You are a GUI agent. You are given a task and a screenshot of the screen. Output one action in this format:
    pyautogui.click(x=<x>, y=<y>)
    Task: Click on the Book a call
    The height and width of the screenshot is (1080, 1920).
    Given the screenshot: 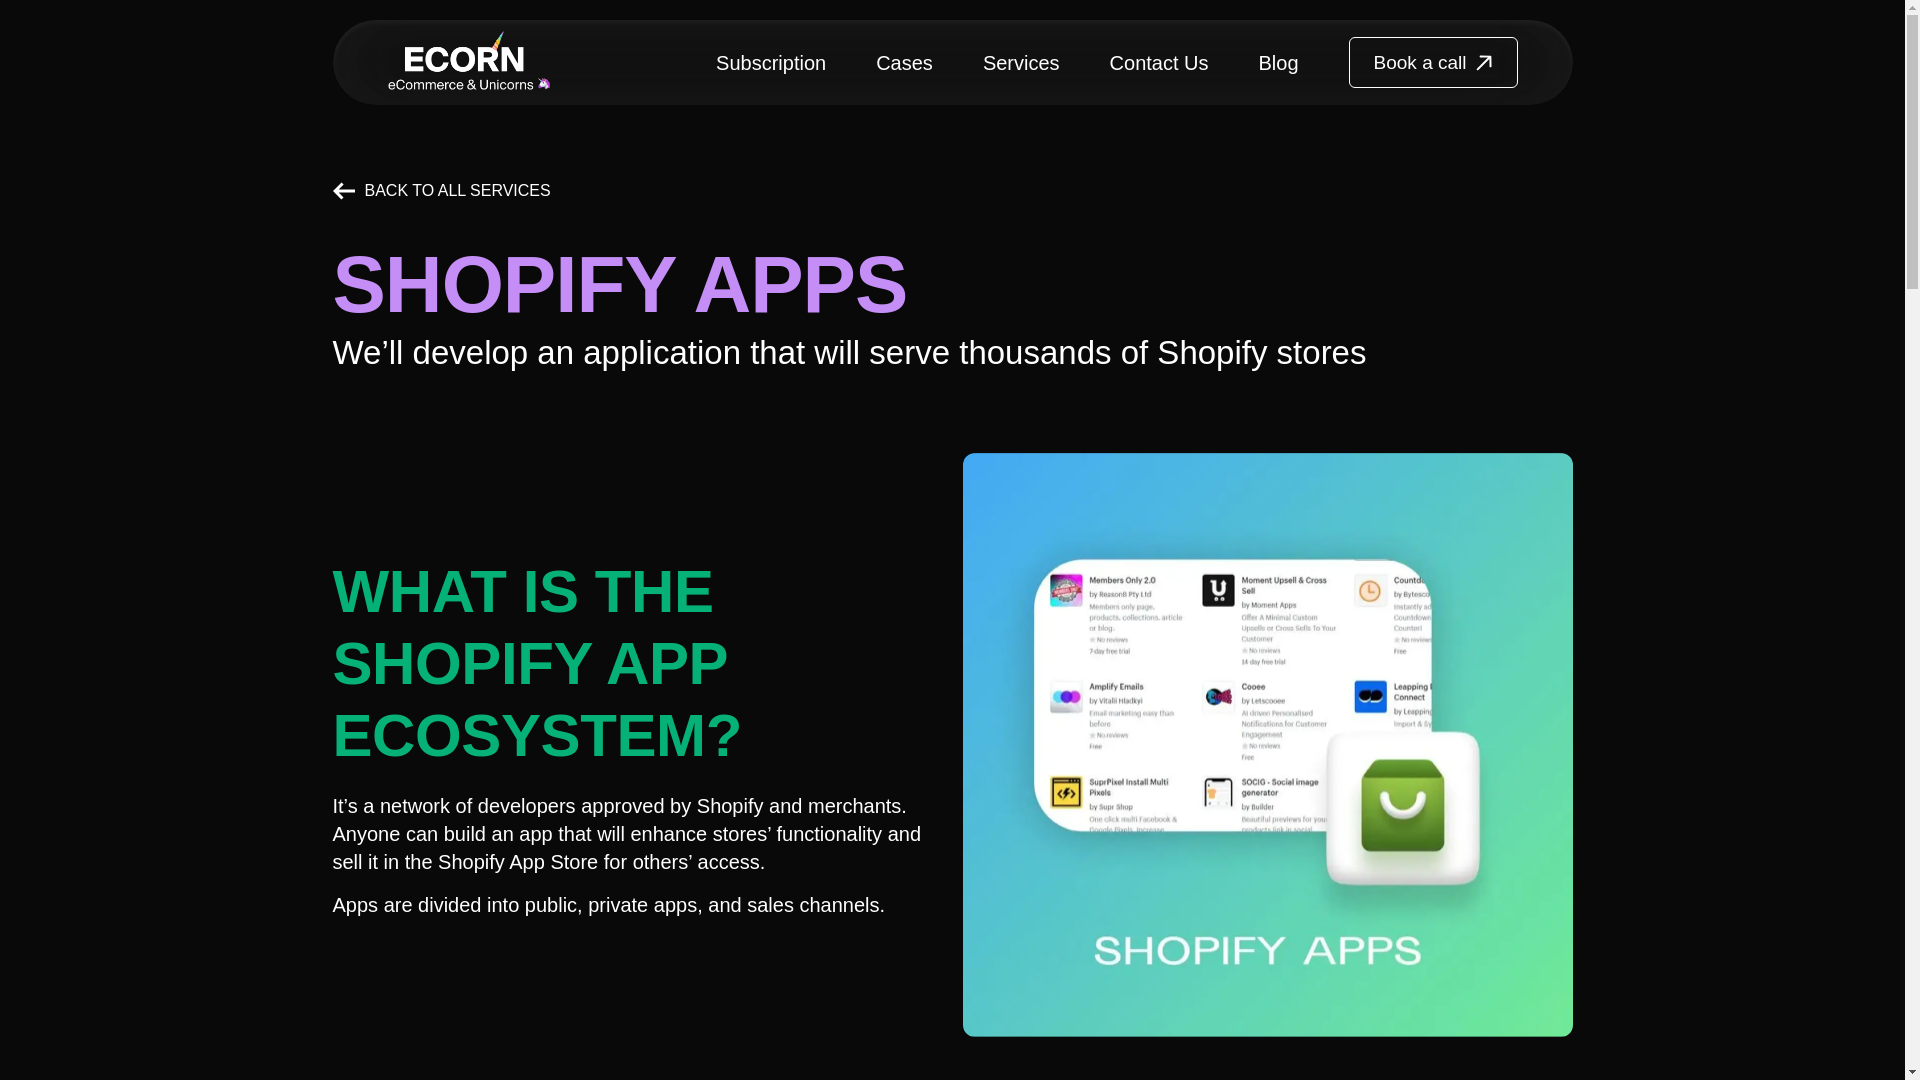 What is the action you would take?
    pyautogui.click(x=1434, y=62)
    